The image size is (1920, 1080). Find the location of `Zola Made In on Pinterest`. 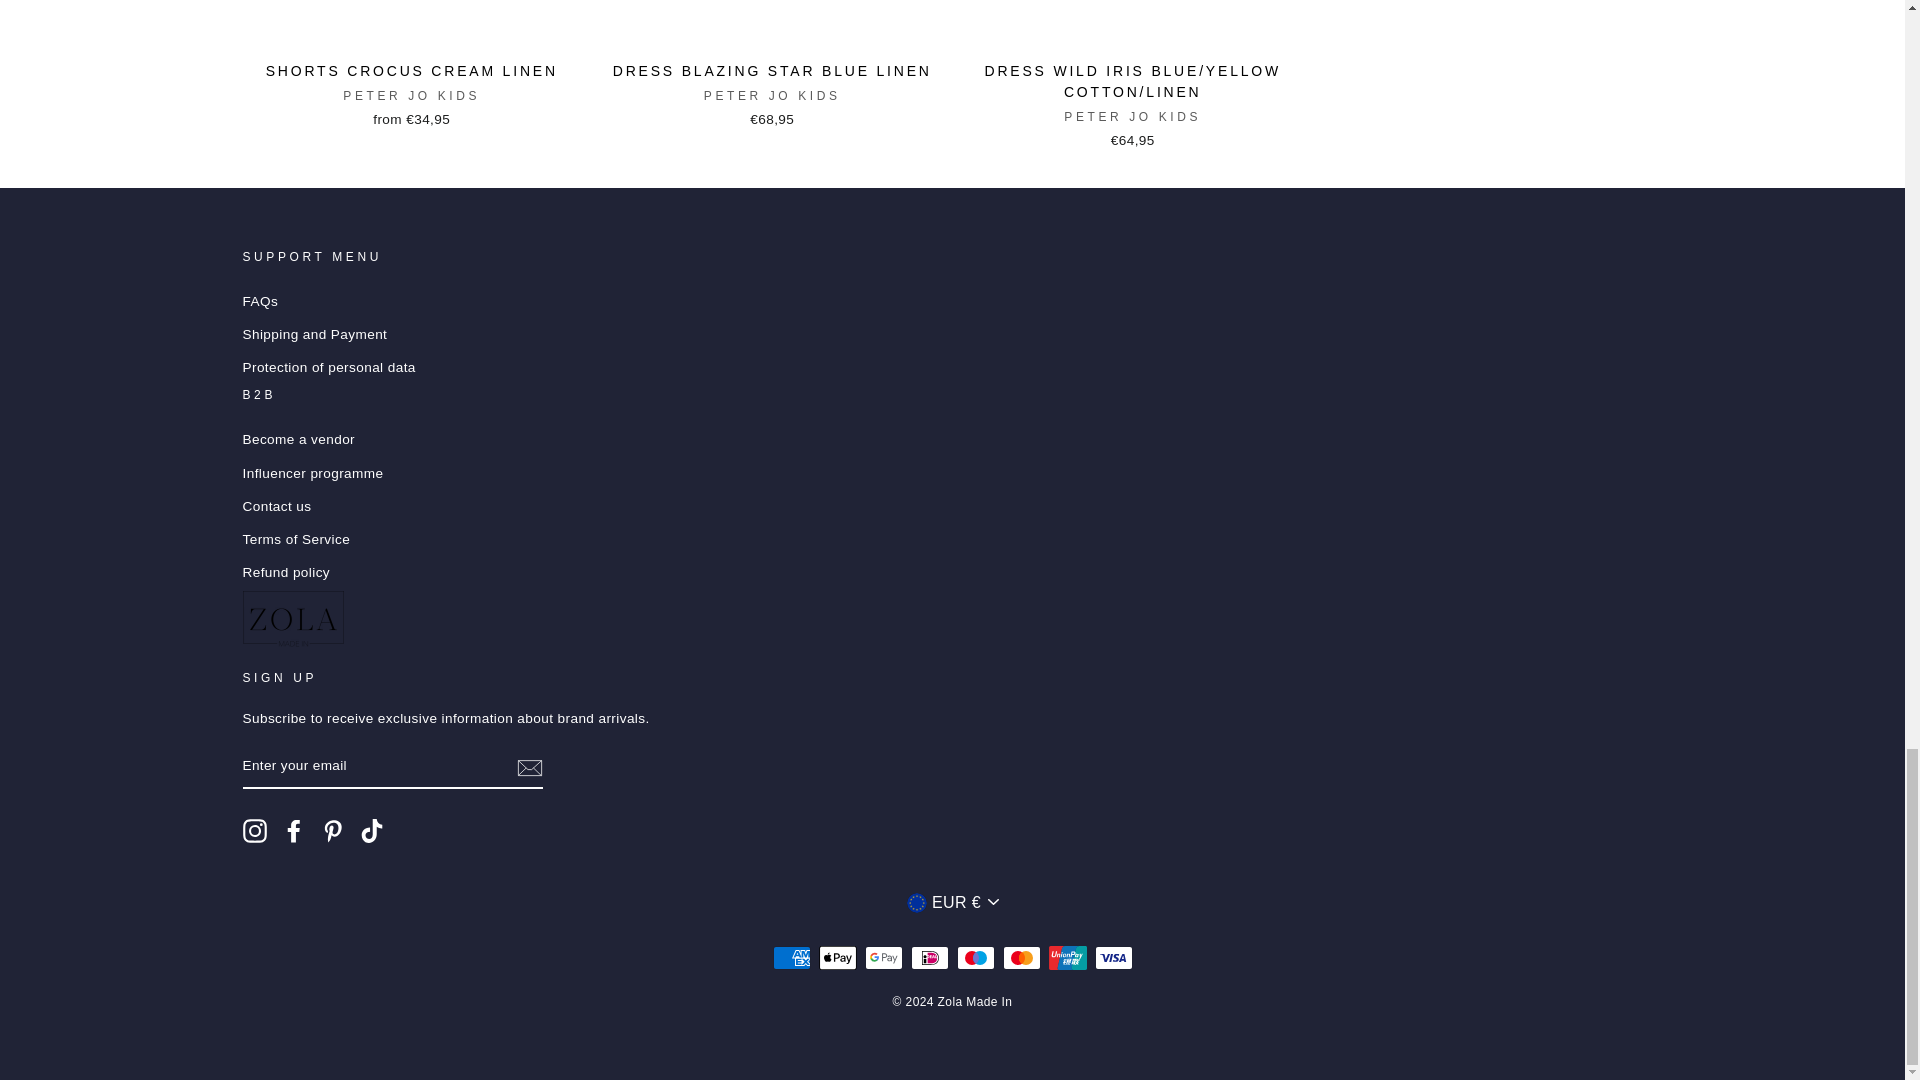

Zola Made In on Pinterest is located at coordinates (332, 830).